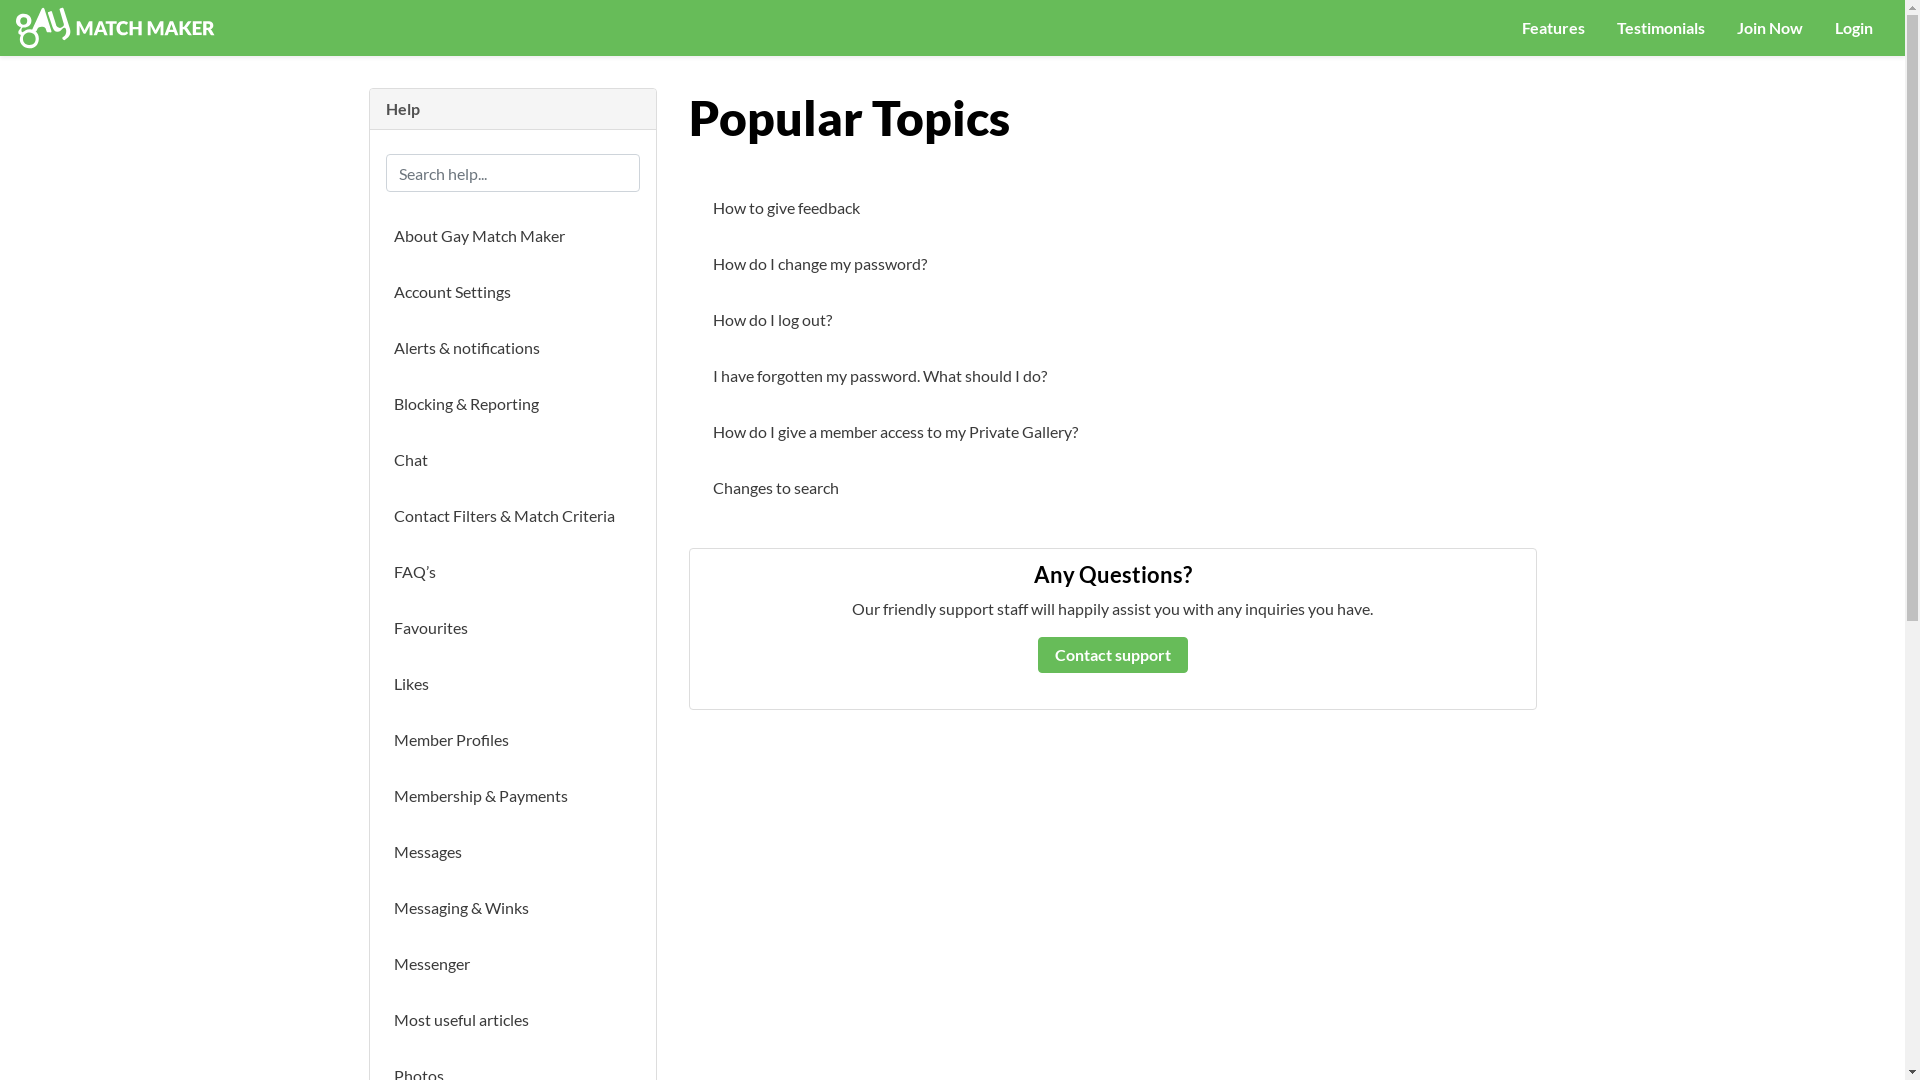 This screenshot has width=1920, height=1080. What do you see at coordinates (513, 348) in the screenshot?
I see `Alerts & notifications` at bounding box center [513, 348].